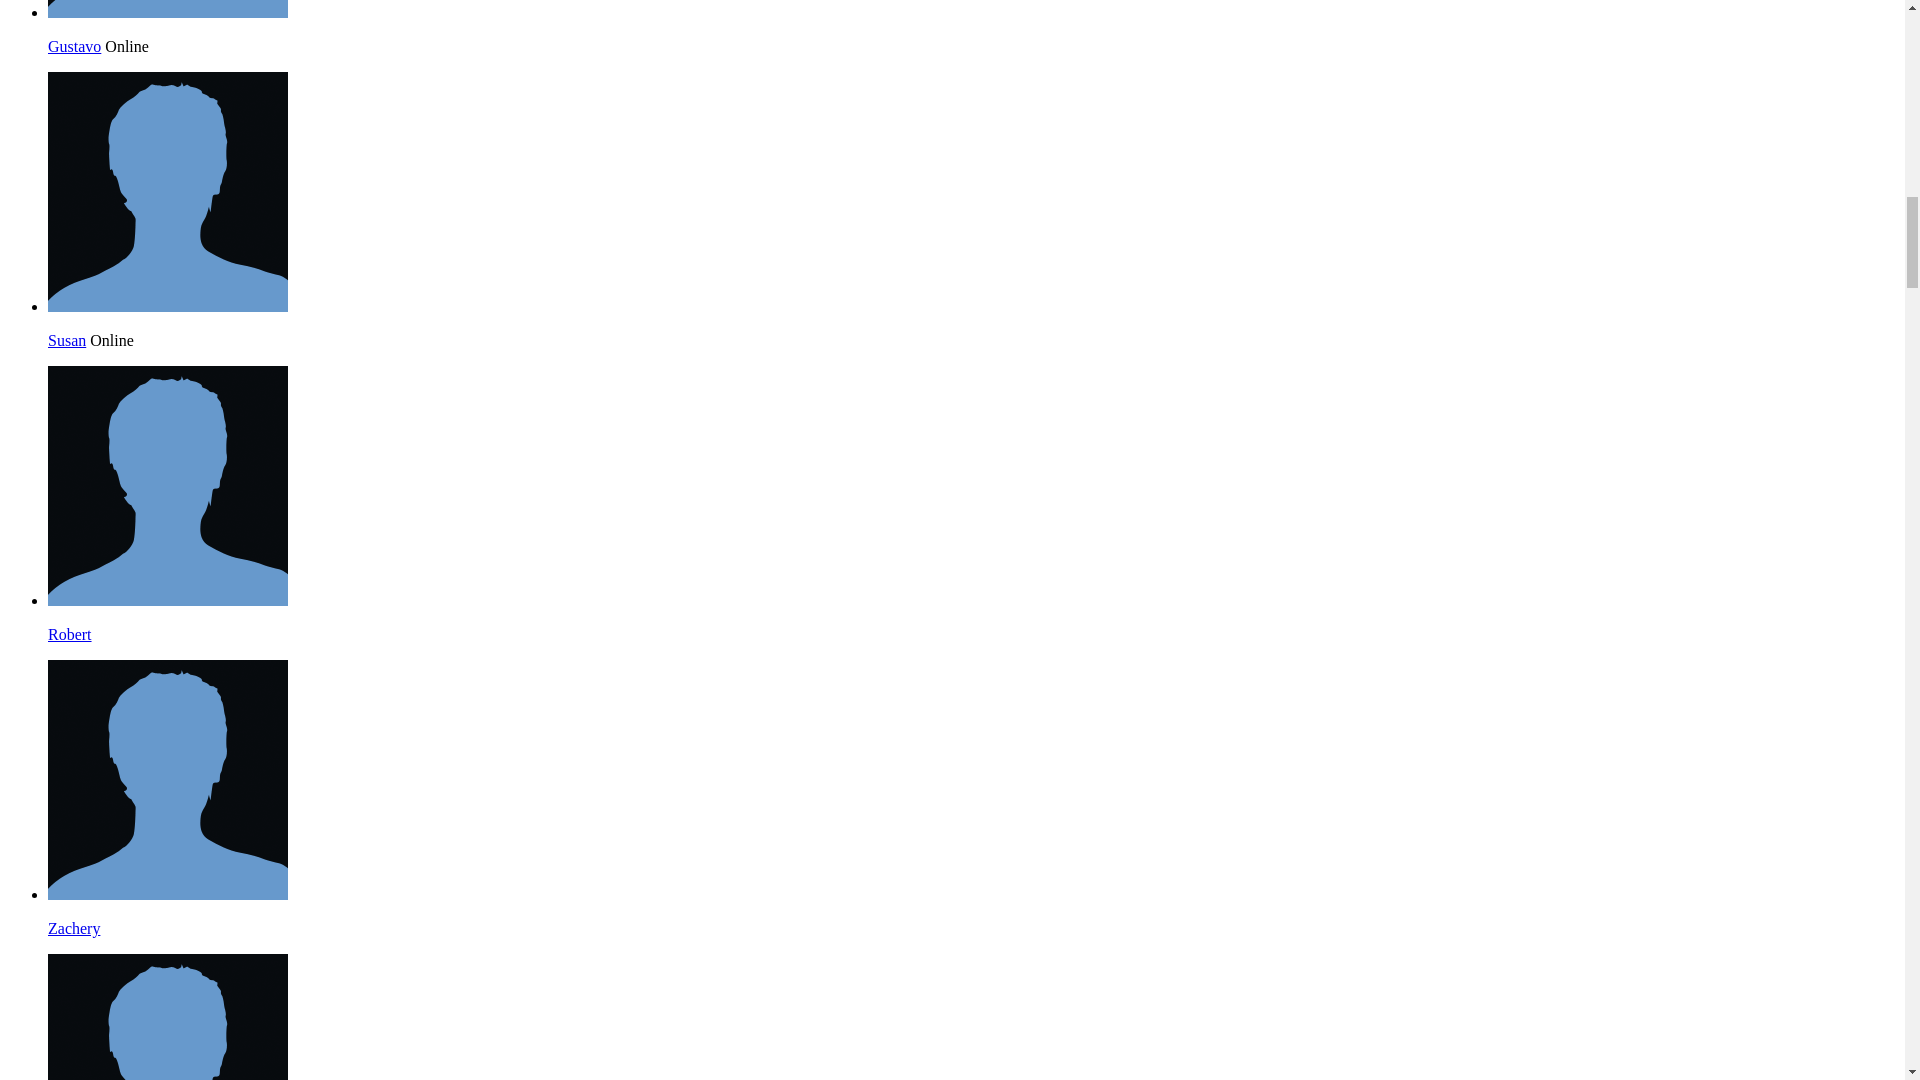 The height and width of the screenshot is (1080, 1920). I want to click on Robert, so click(70, 634).